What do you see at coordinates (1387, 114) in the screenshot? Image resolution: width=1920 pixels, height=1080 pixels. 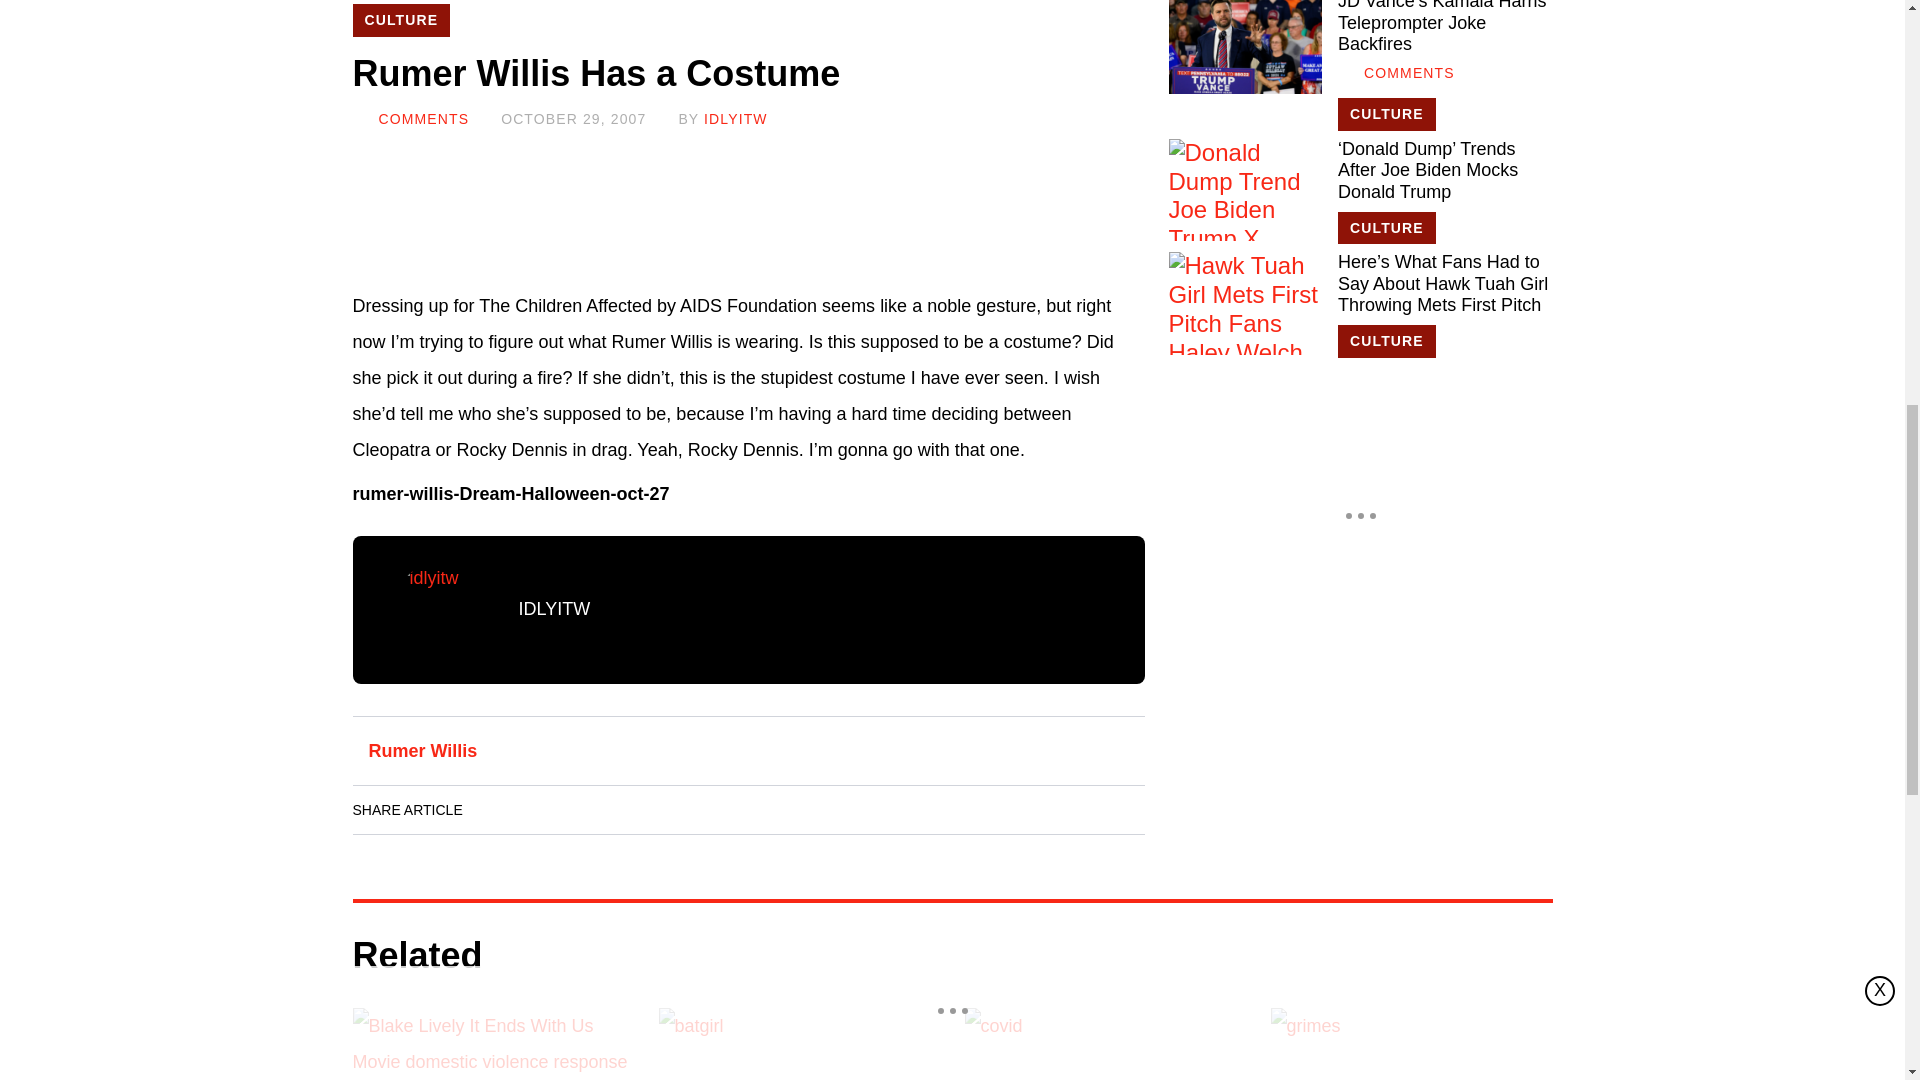 I see `CULTURE` at bounding box center [1387, 114].